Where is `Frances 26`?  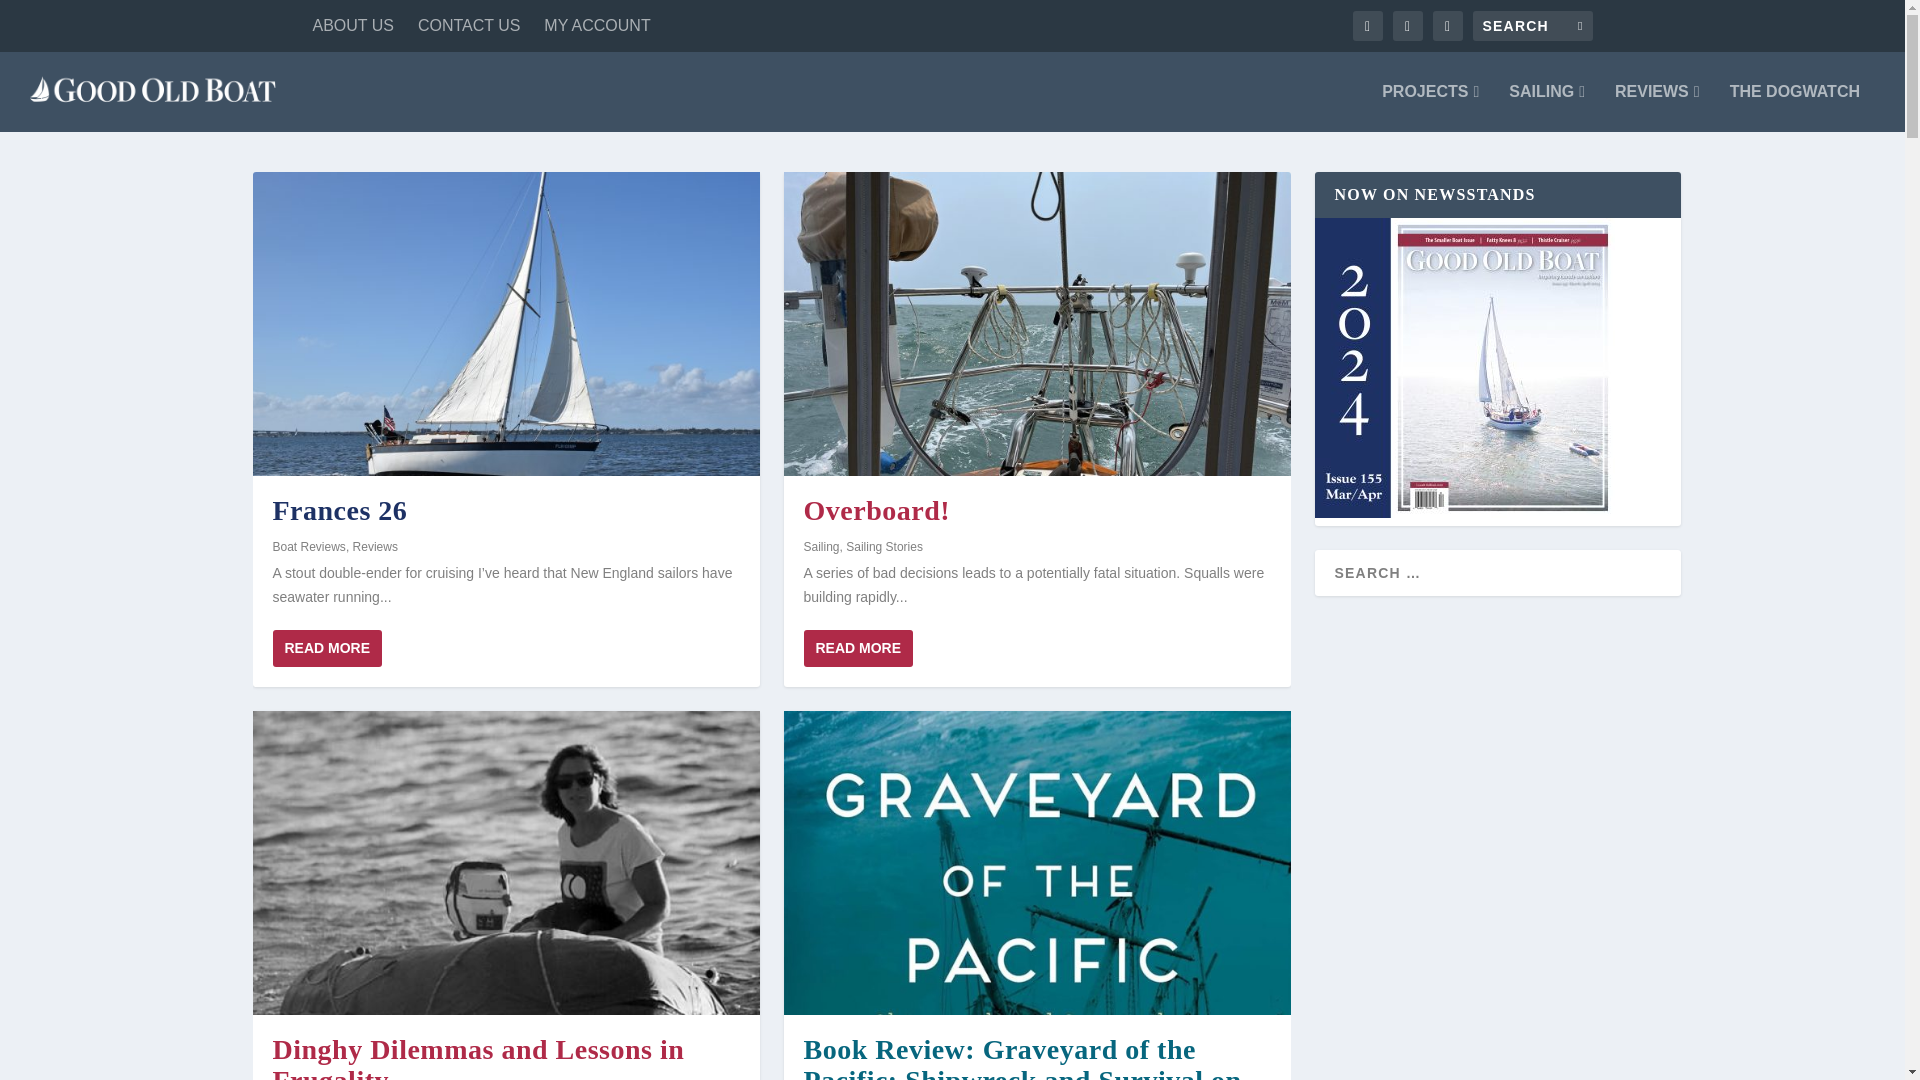
Frances 26 is located at coordinates (504, 324).